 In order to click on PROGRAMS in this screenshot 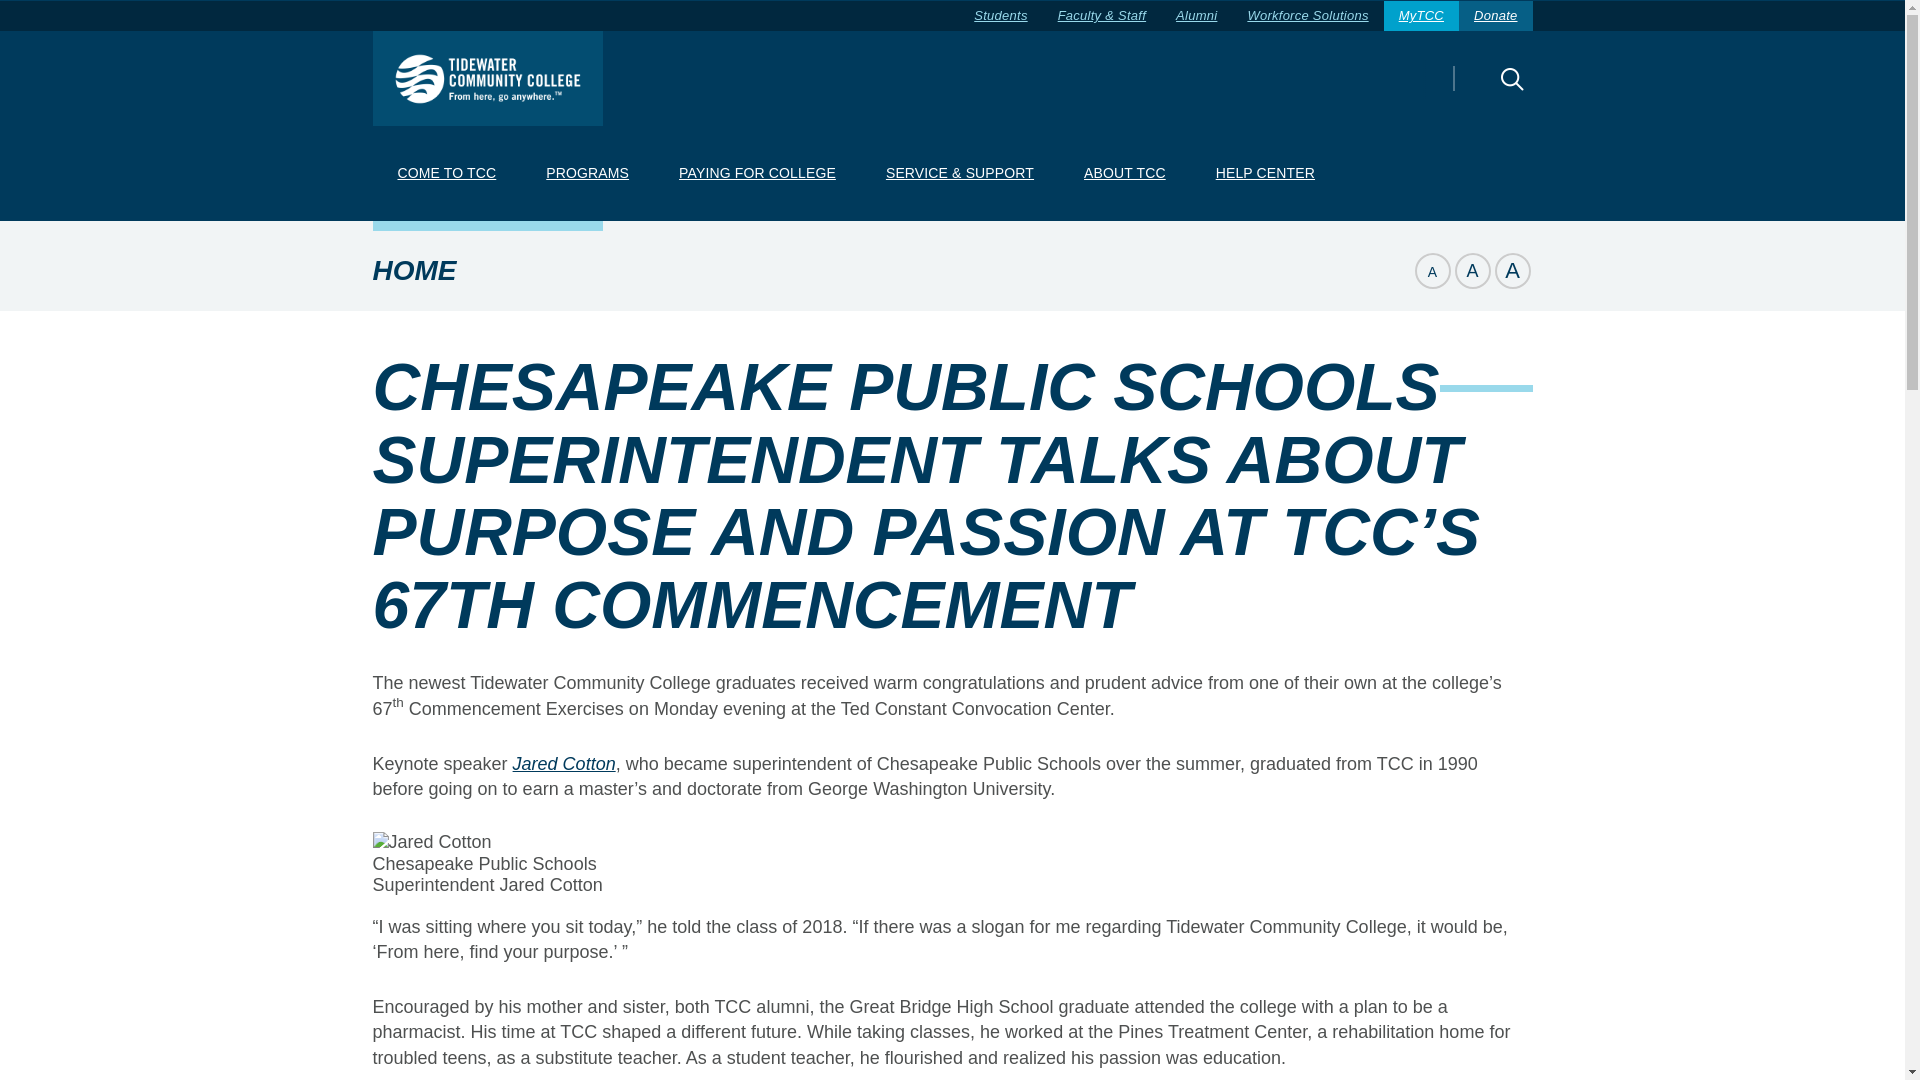, I will do `click(587, 174)`.